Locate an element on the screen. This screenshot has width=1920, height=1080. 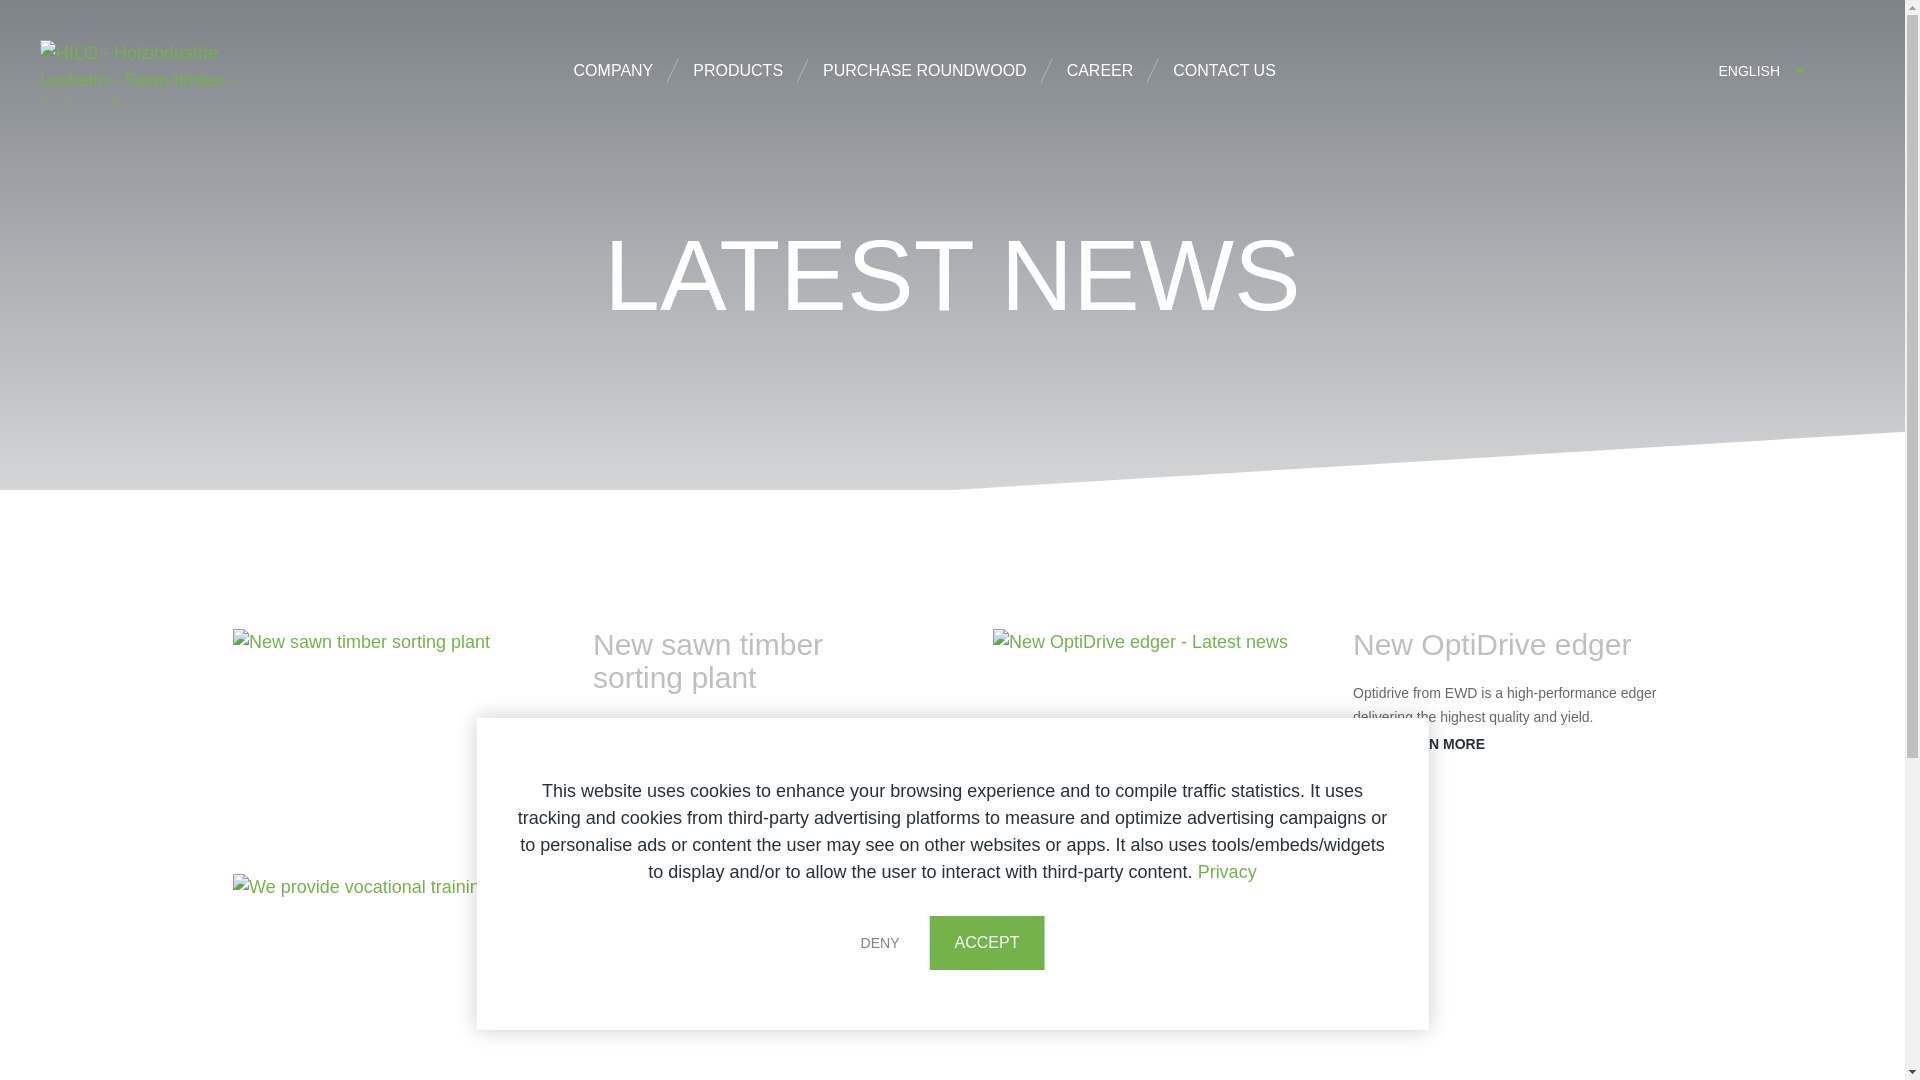
PURCHASE ROUNDWOOD is located at coordinates (924, 71).